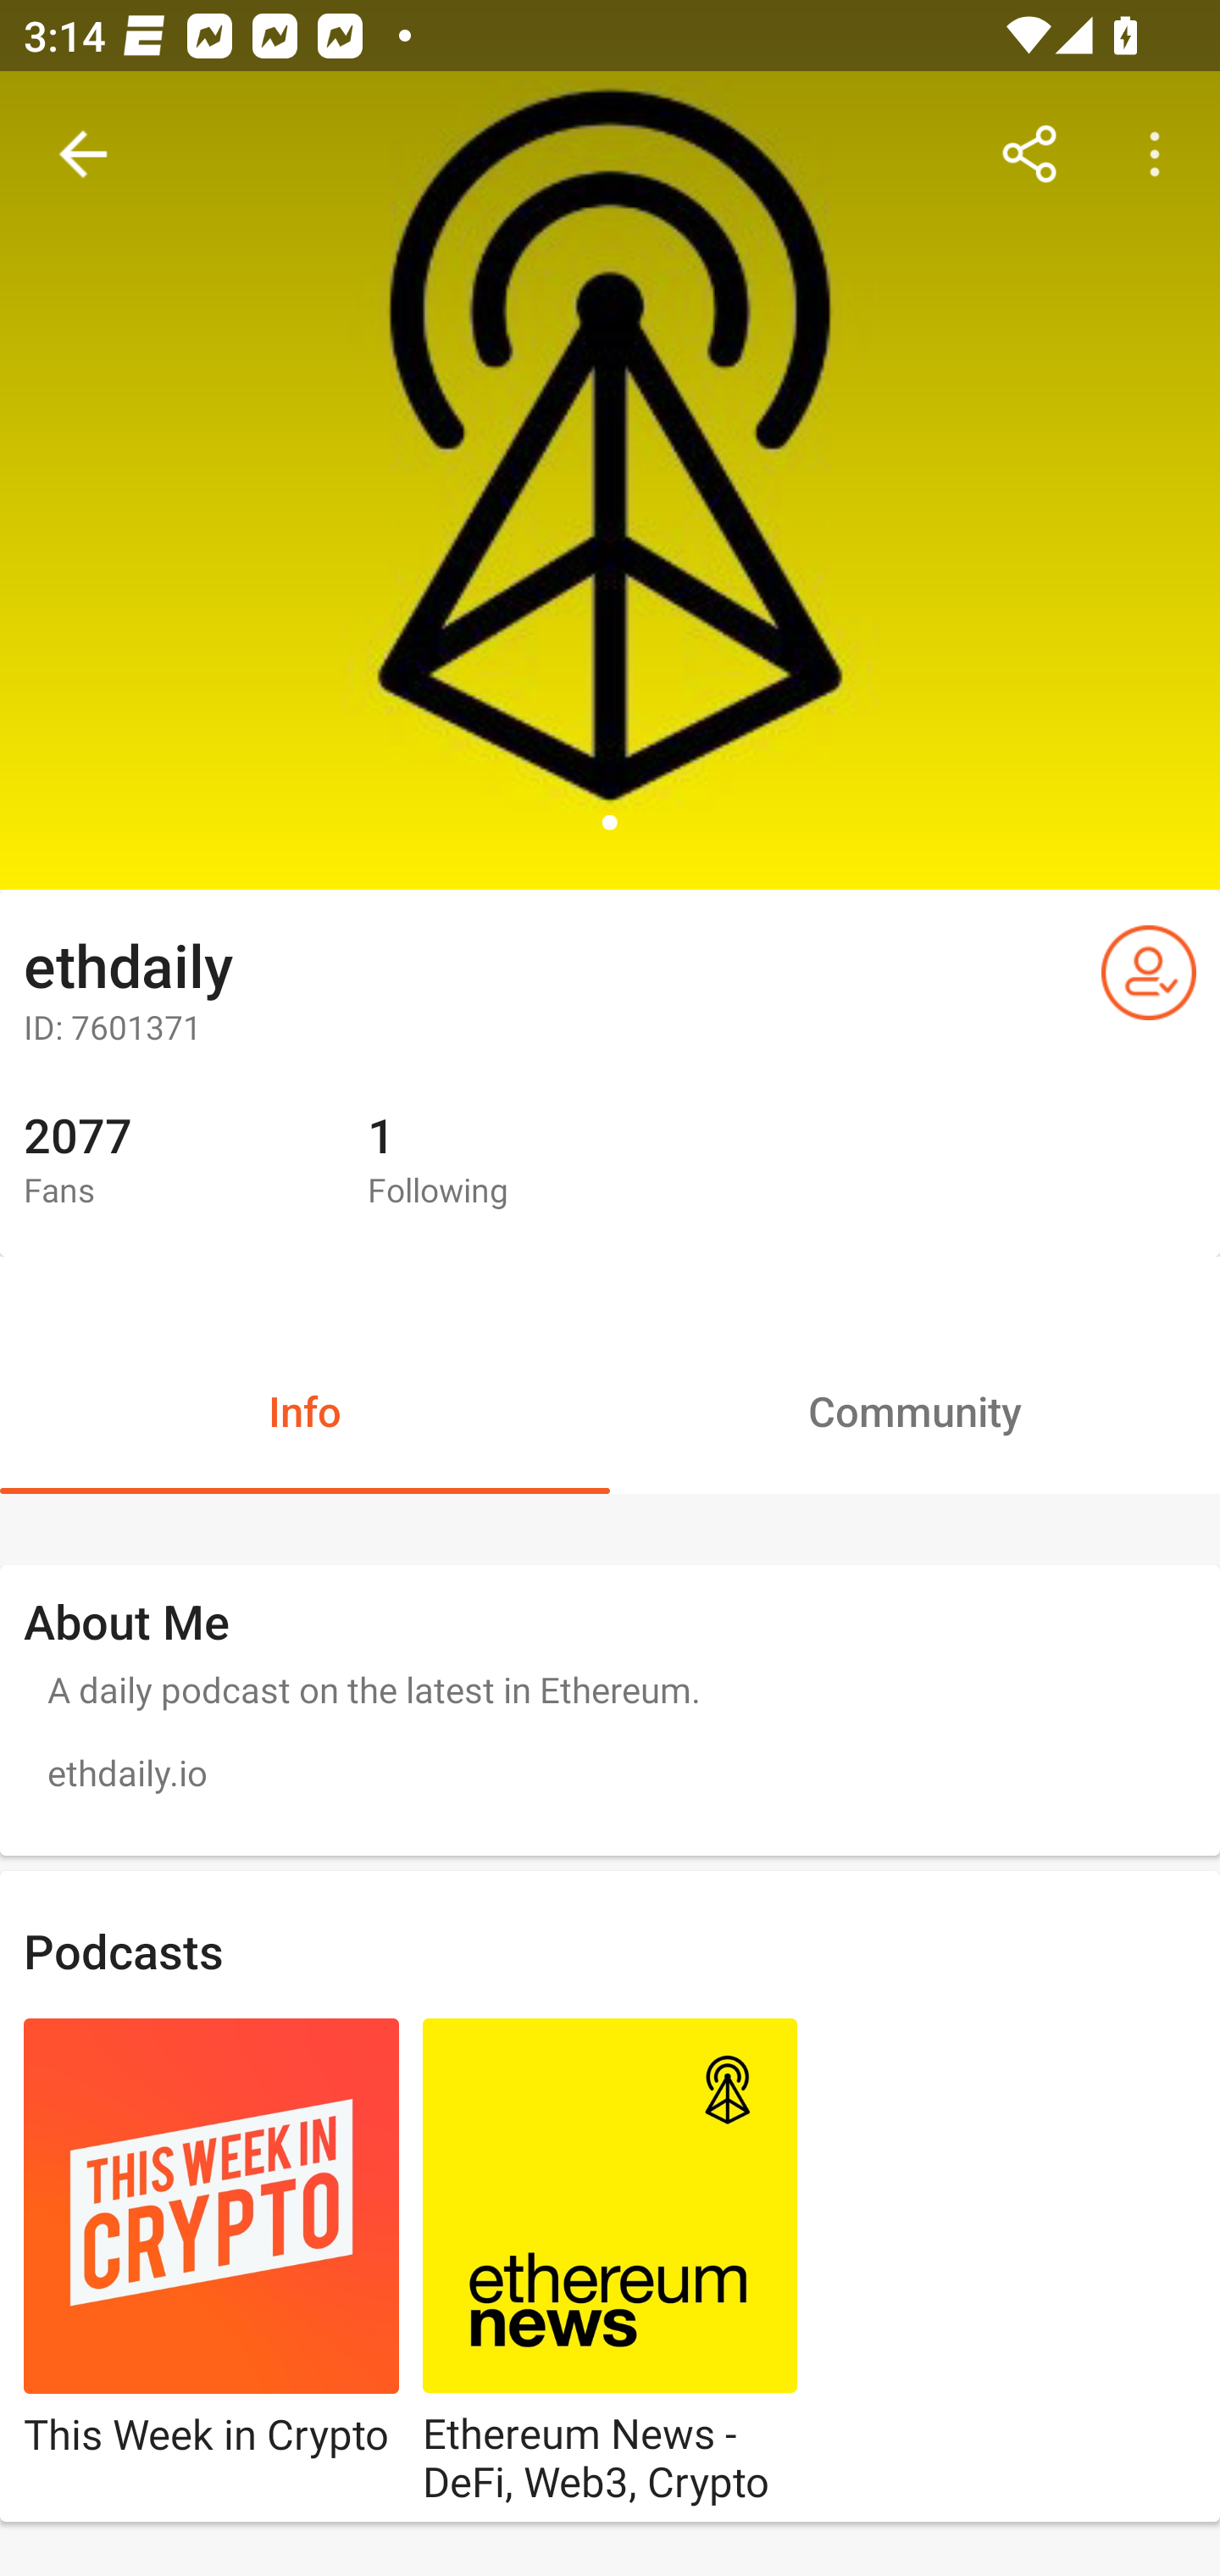 This screenshot has width=1220, height=2576. I want to click on Info, so click(305, 1410).